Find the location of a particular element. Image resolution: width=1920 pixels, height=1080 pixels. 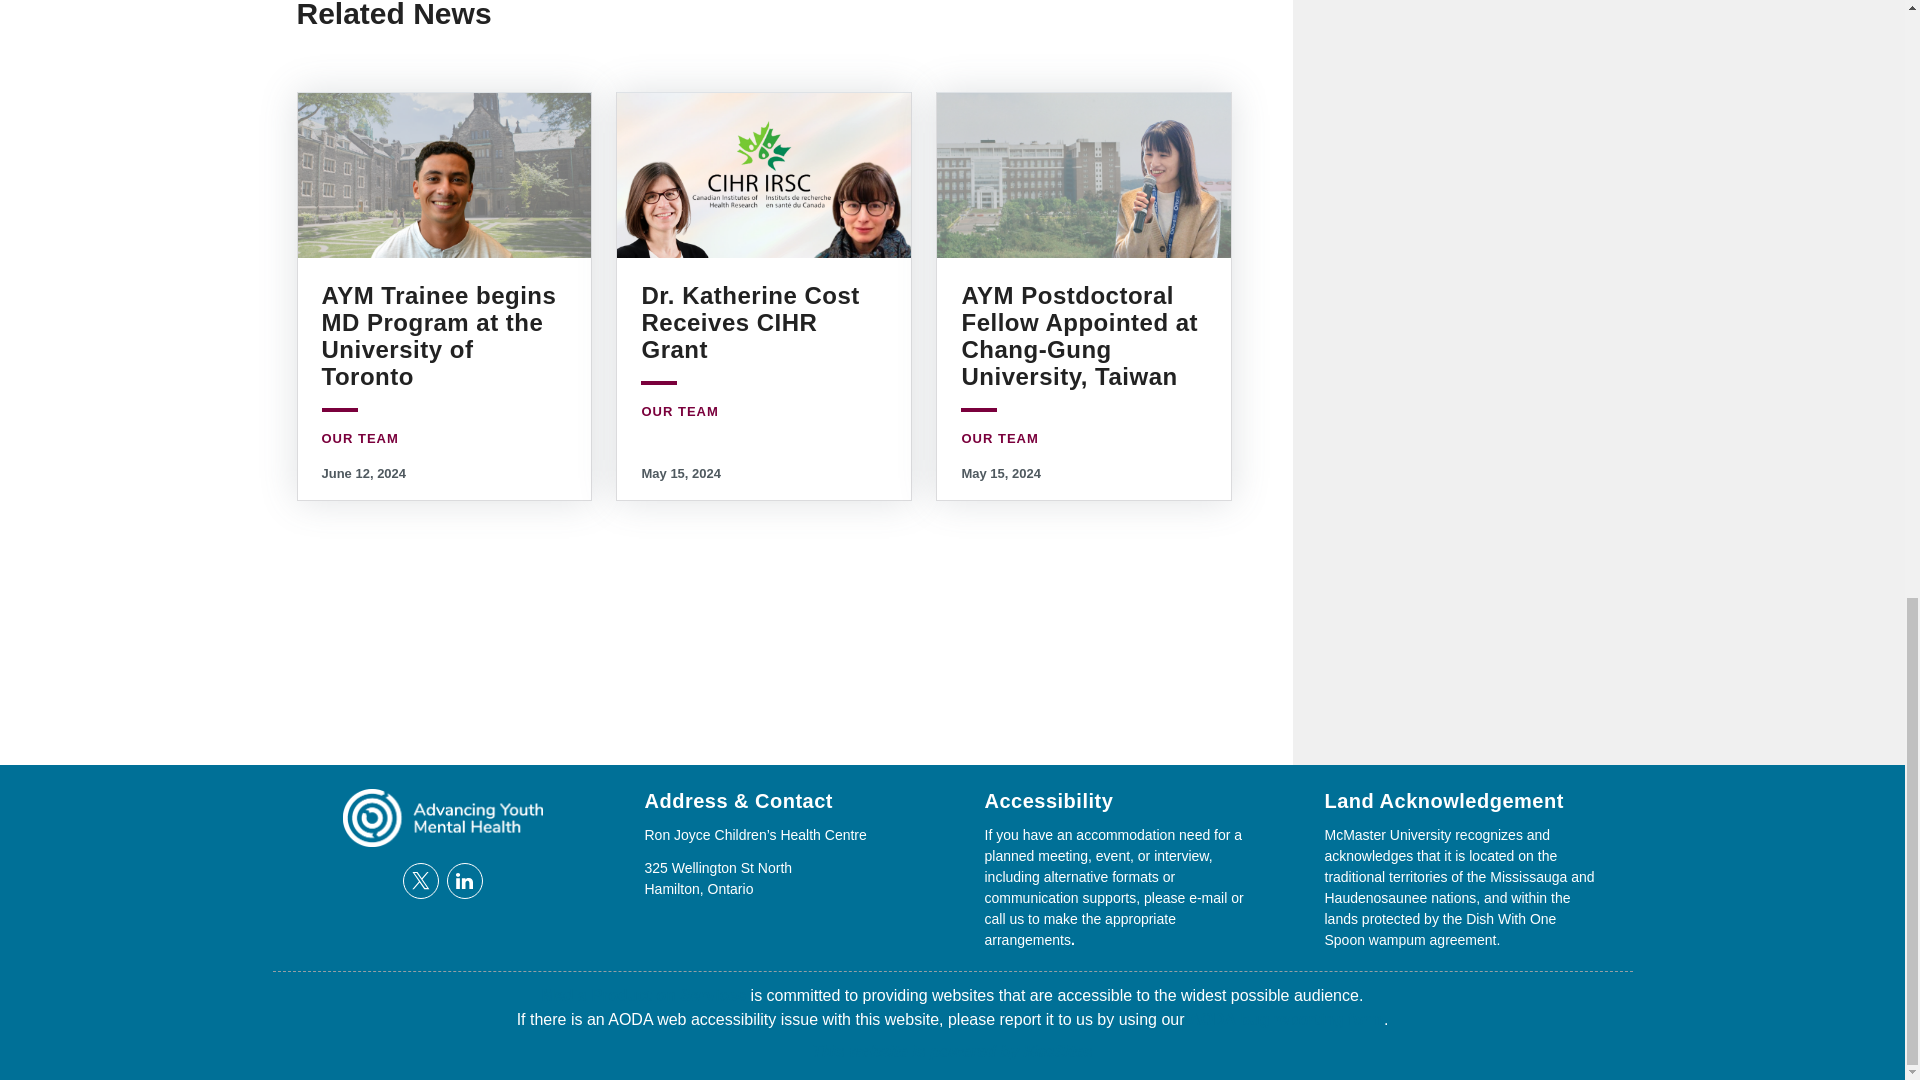

This website is powered by MacSites is located at coordinates (952, 1051).